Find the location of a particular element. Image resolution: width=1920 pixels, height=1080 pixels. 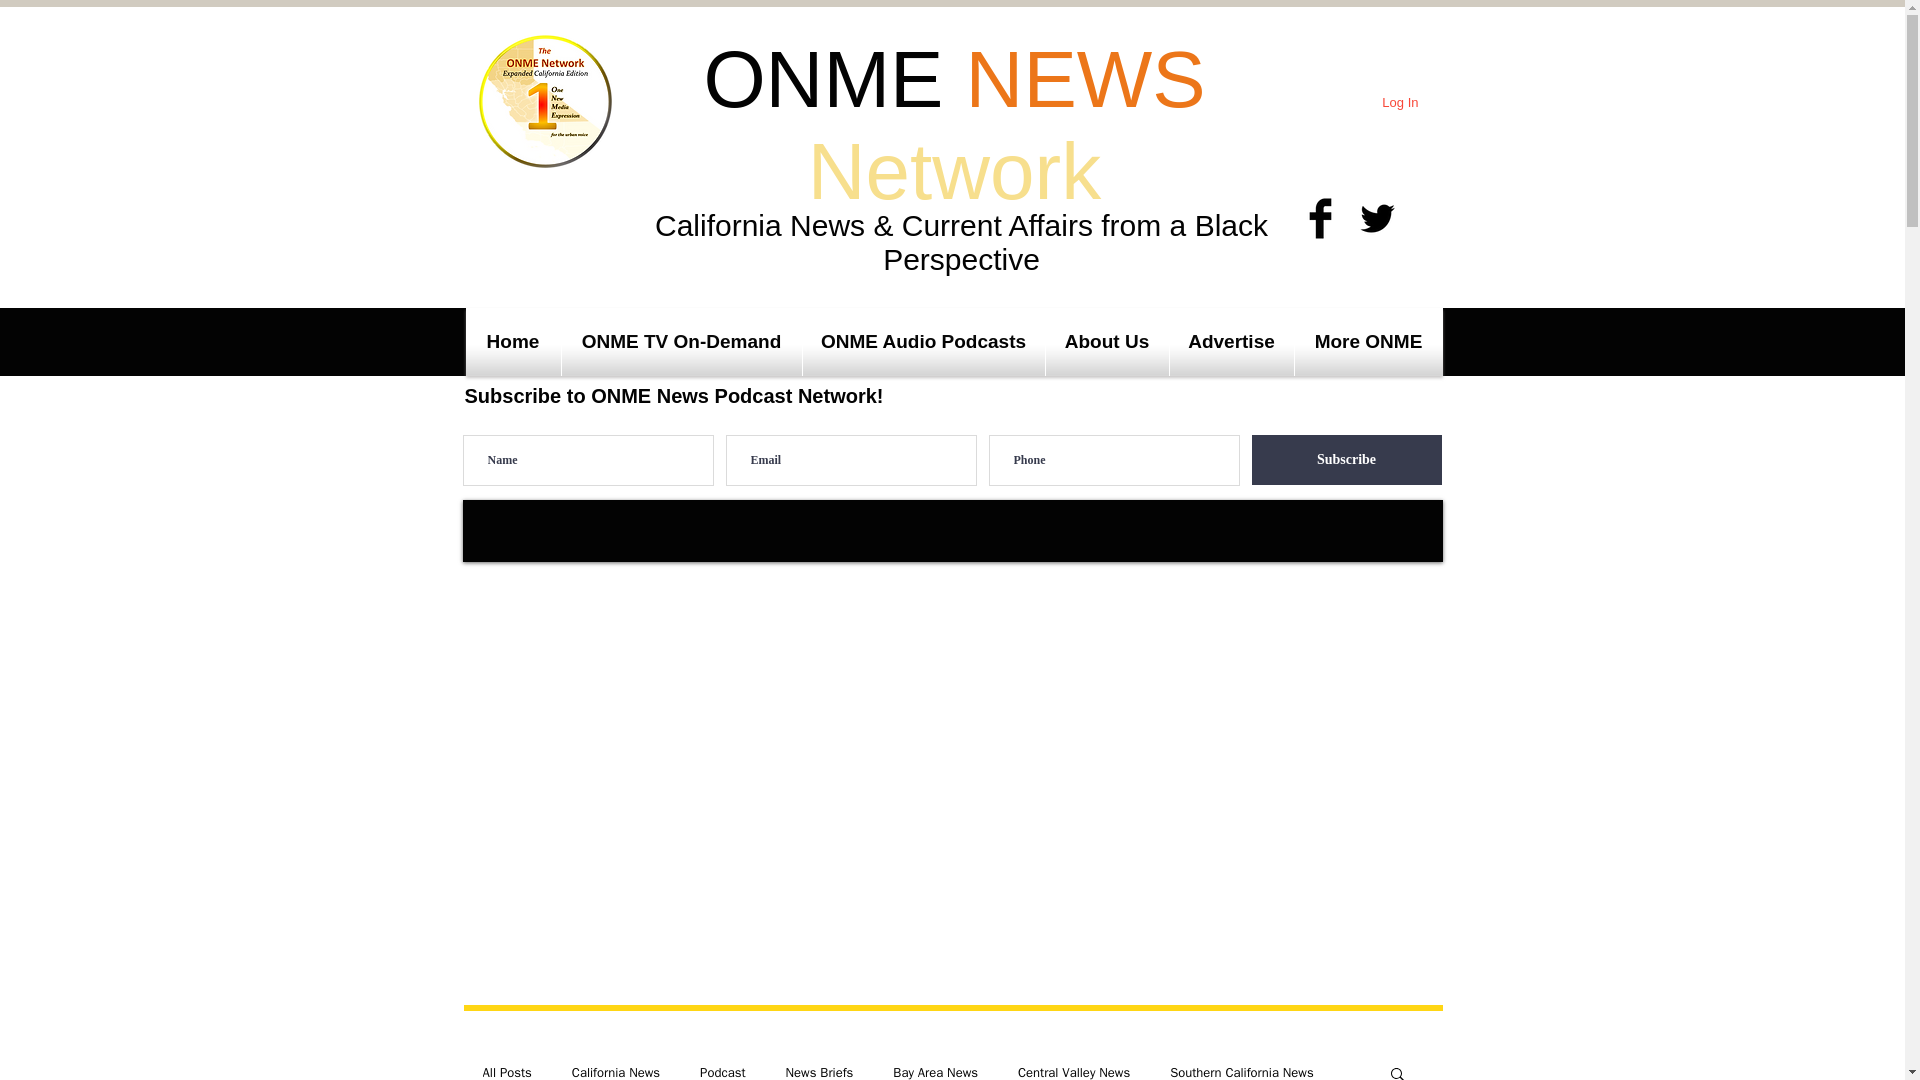

News Briefs is located at coordinates (820, 1072).